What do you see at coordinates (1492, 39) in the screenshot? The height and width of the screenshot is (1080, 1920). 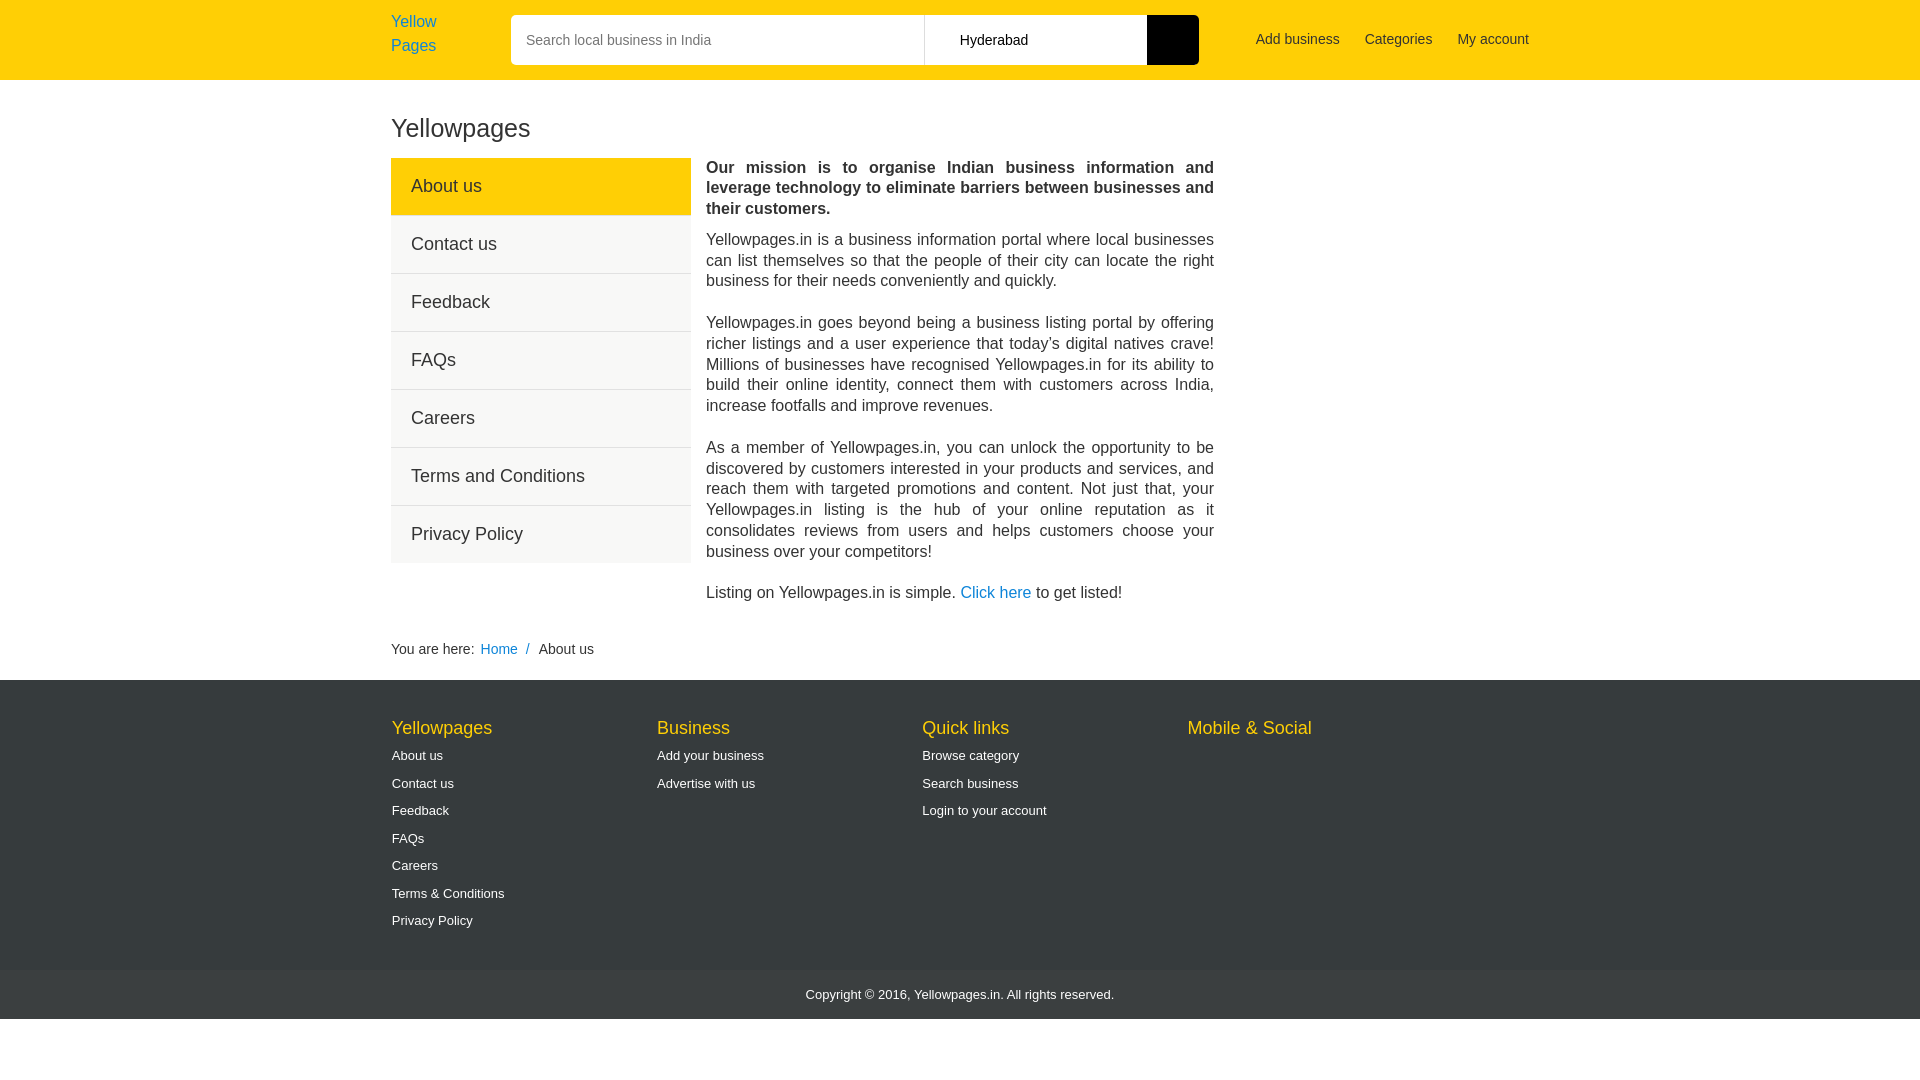 I see `My account` at bounding box center [1492, 39].